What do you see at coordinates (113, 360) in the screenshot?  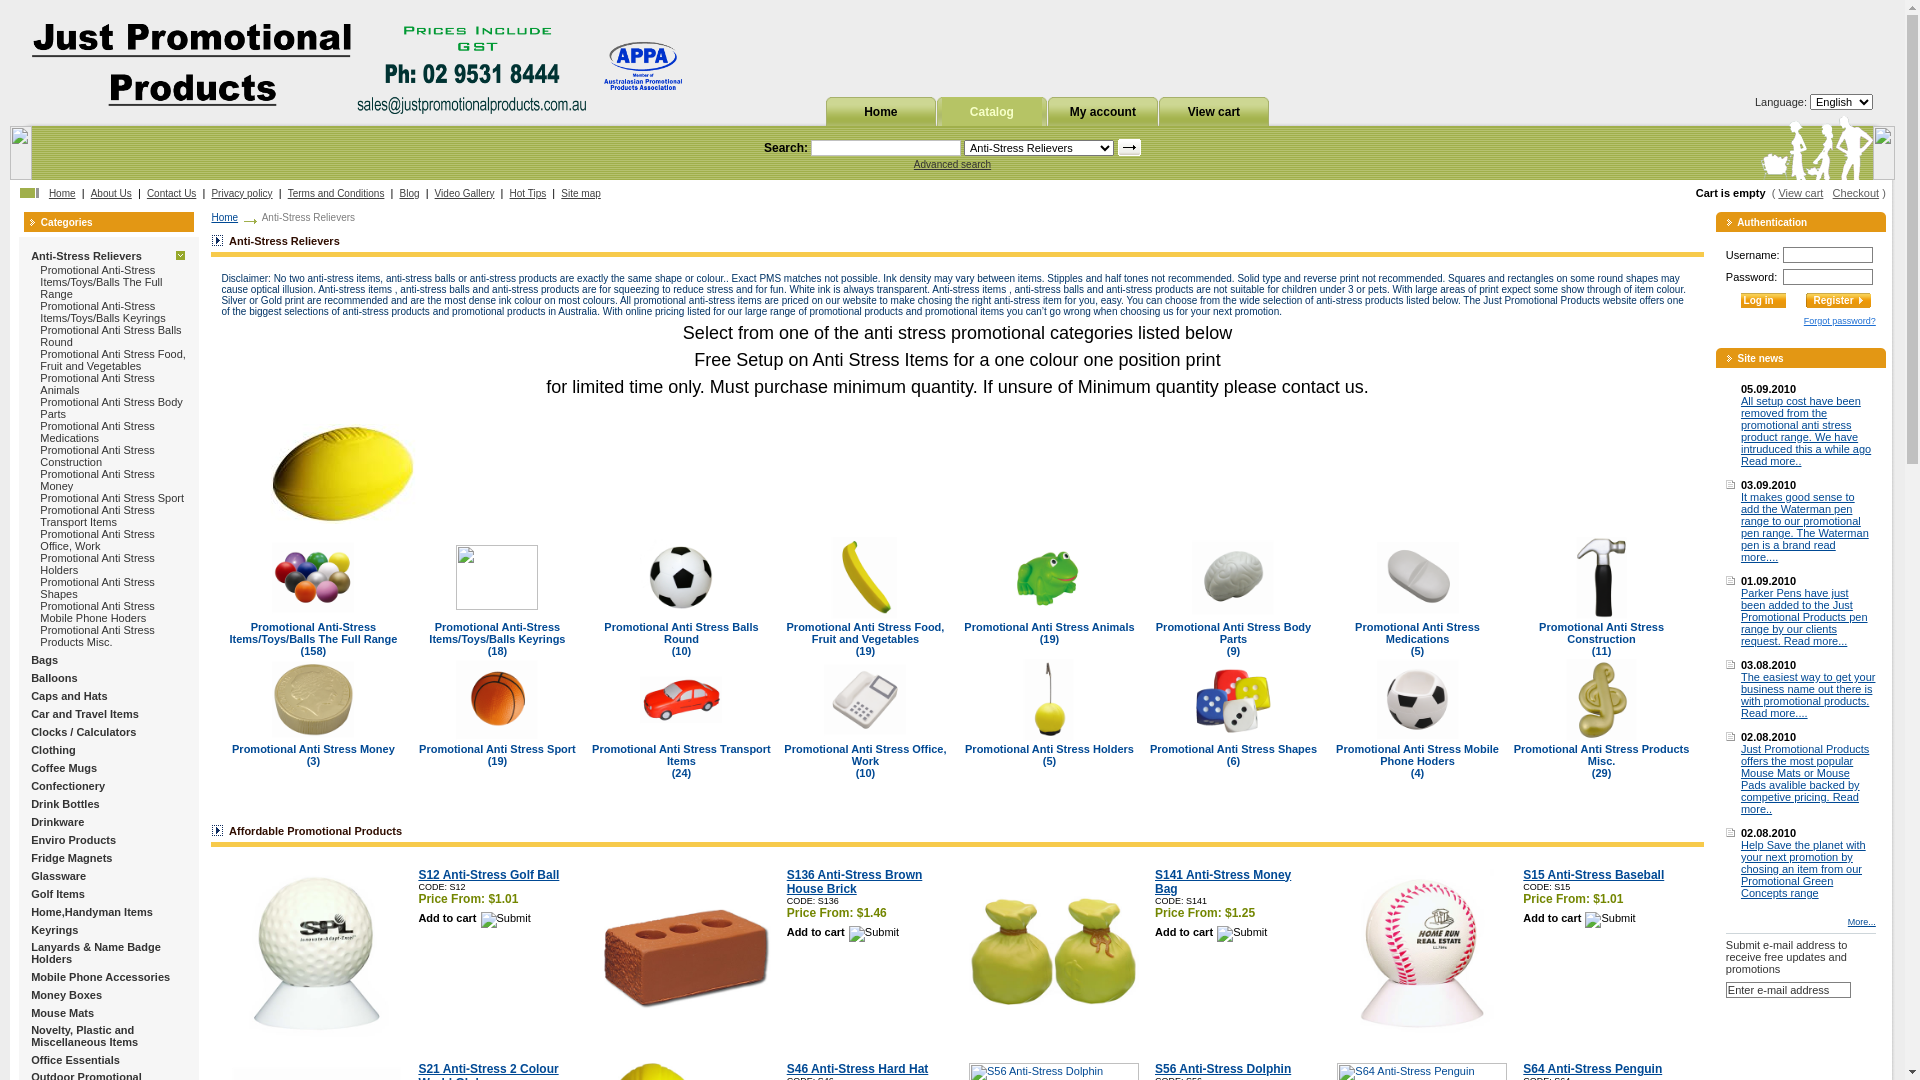 I see `Promotional Anti Stress Food, Fruit and Vegetables` at bounding box center [113, 360].